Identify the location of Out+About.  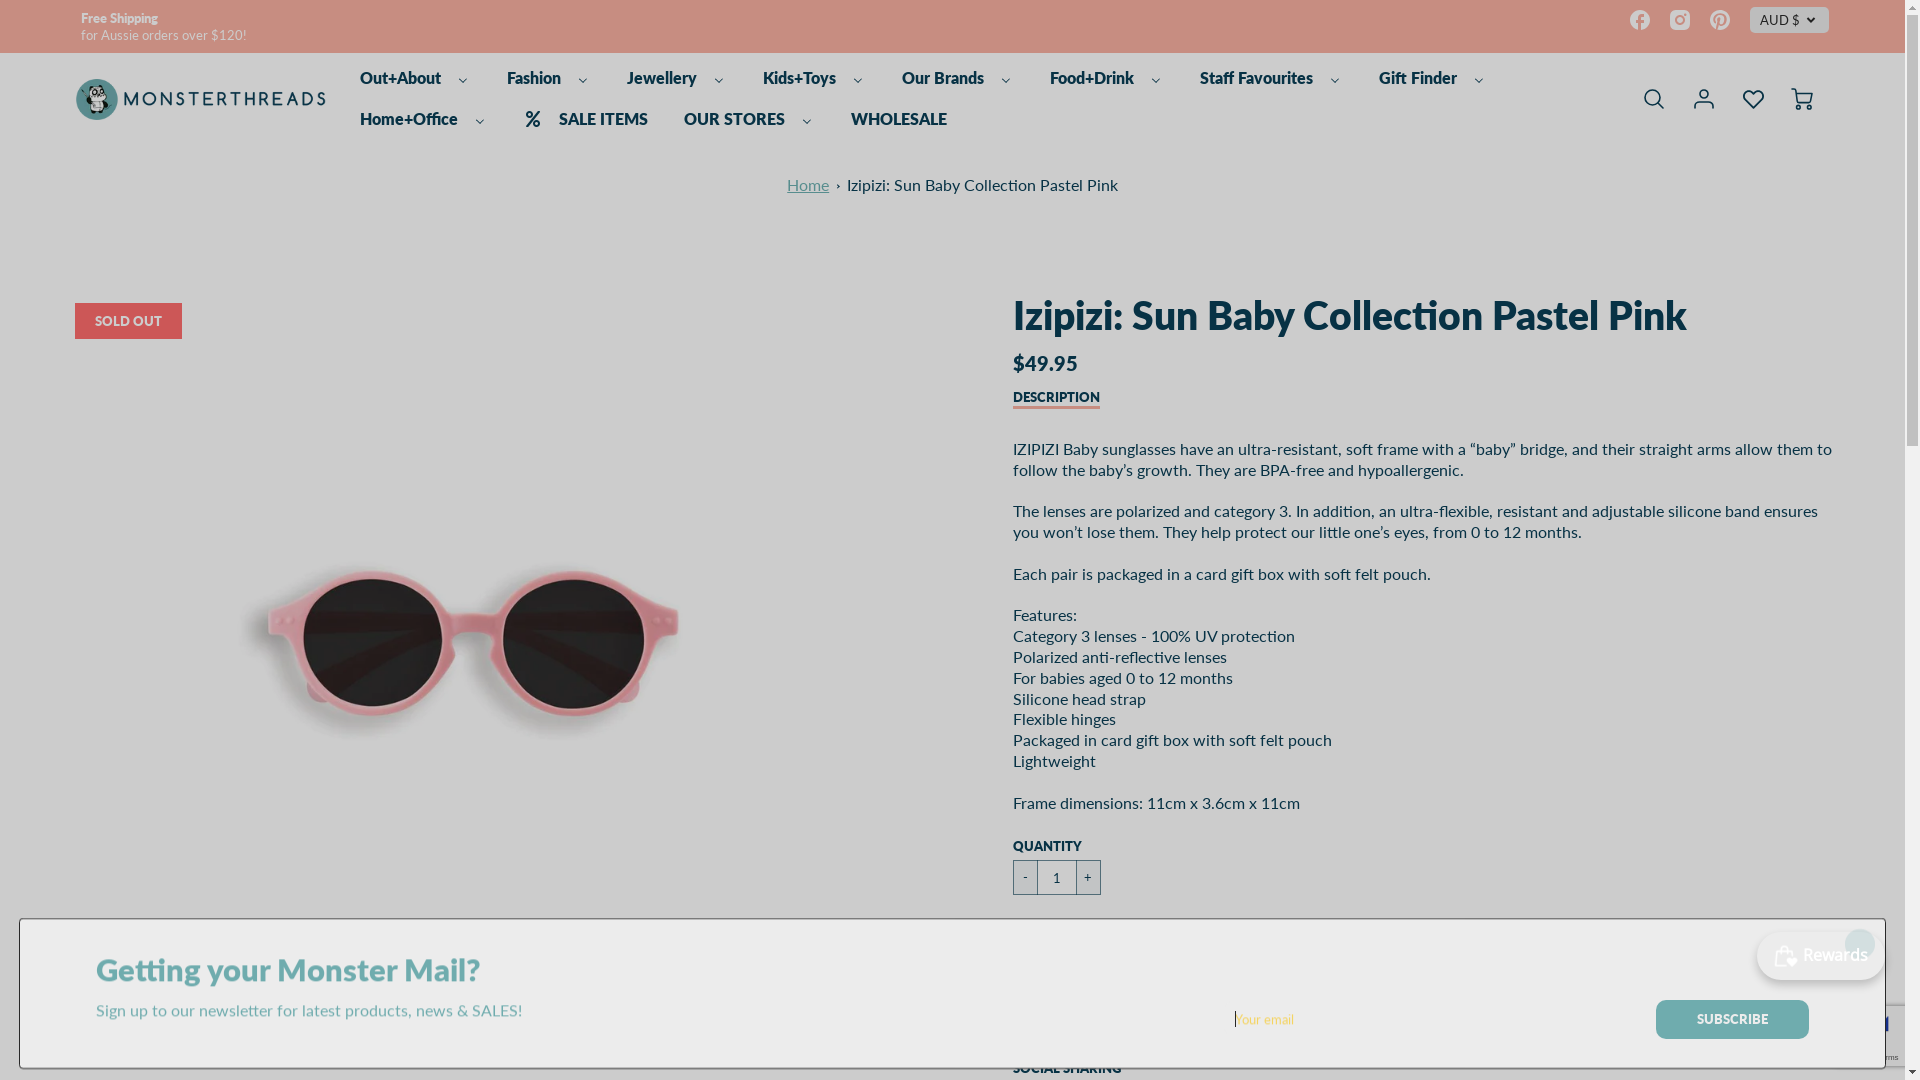
(414, 78).